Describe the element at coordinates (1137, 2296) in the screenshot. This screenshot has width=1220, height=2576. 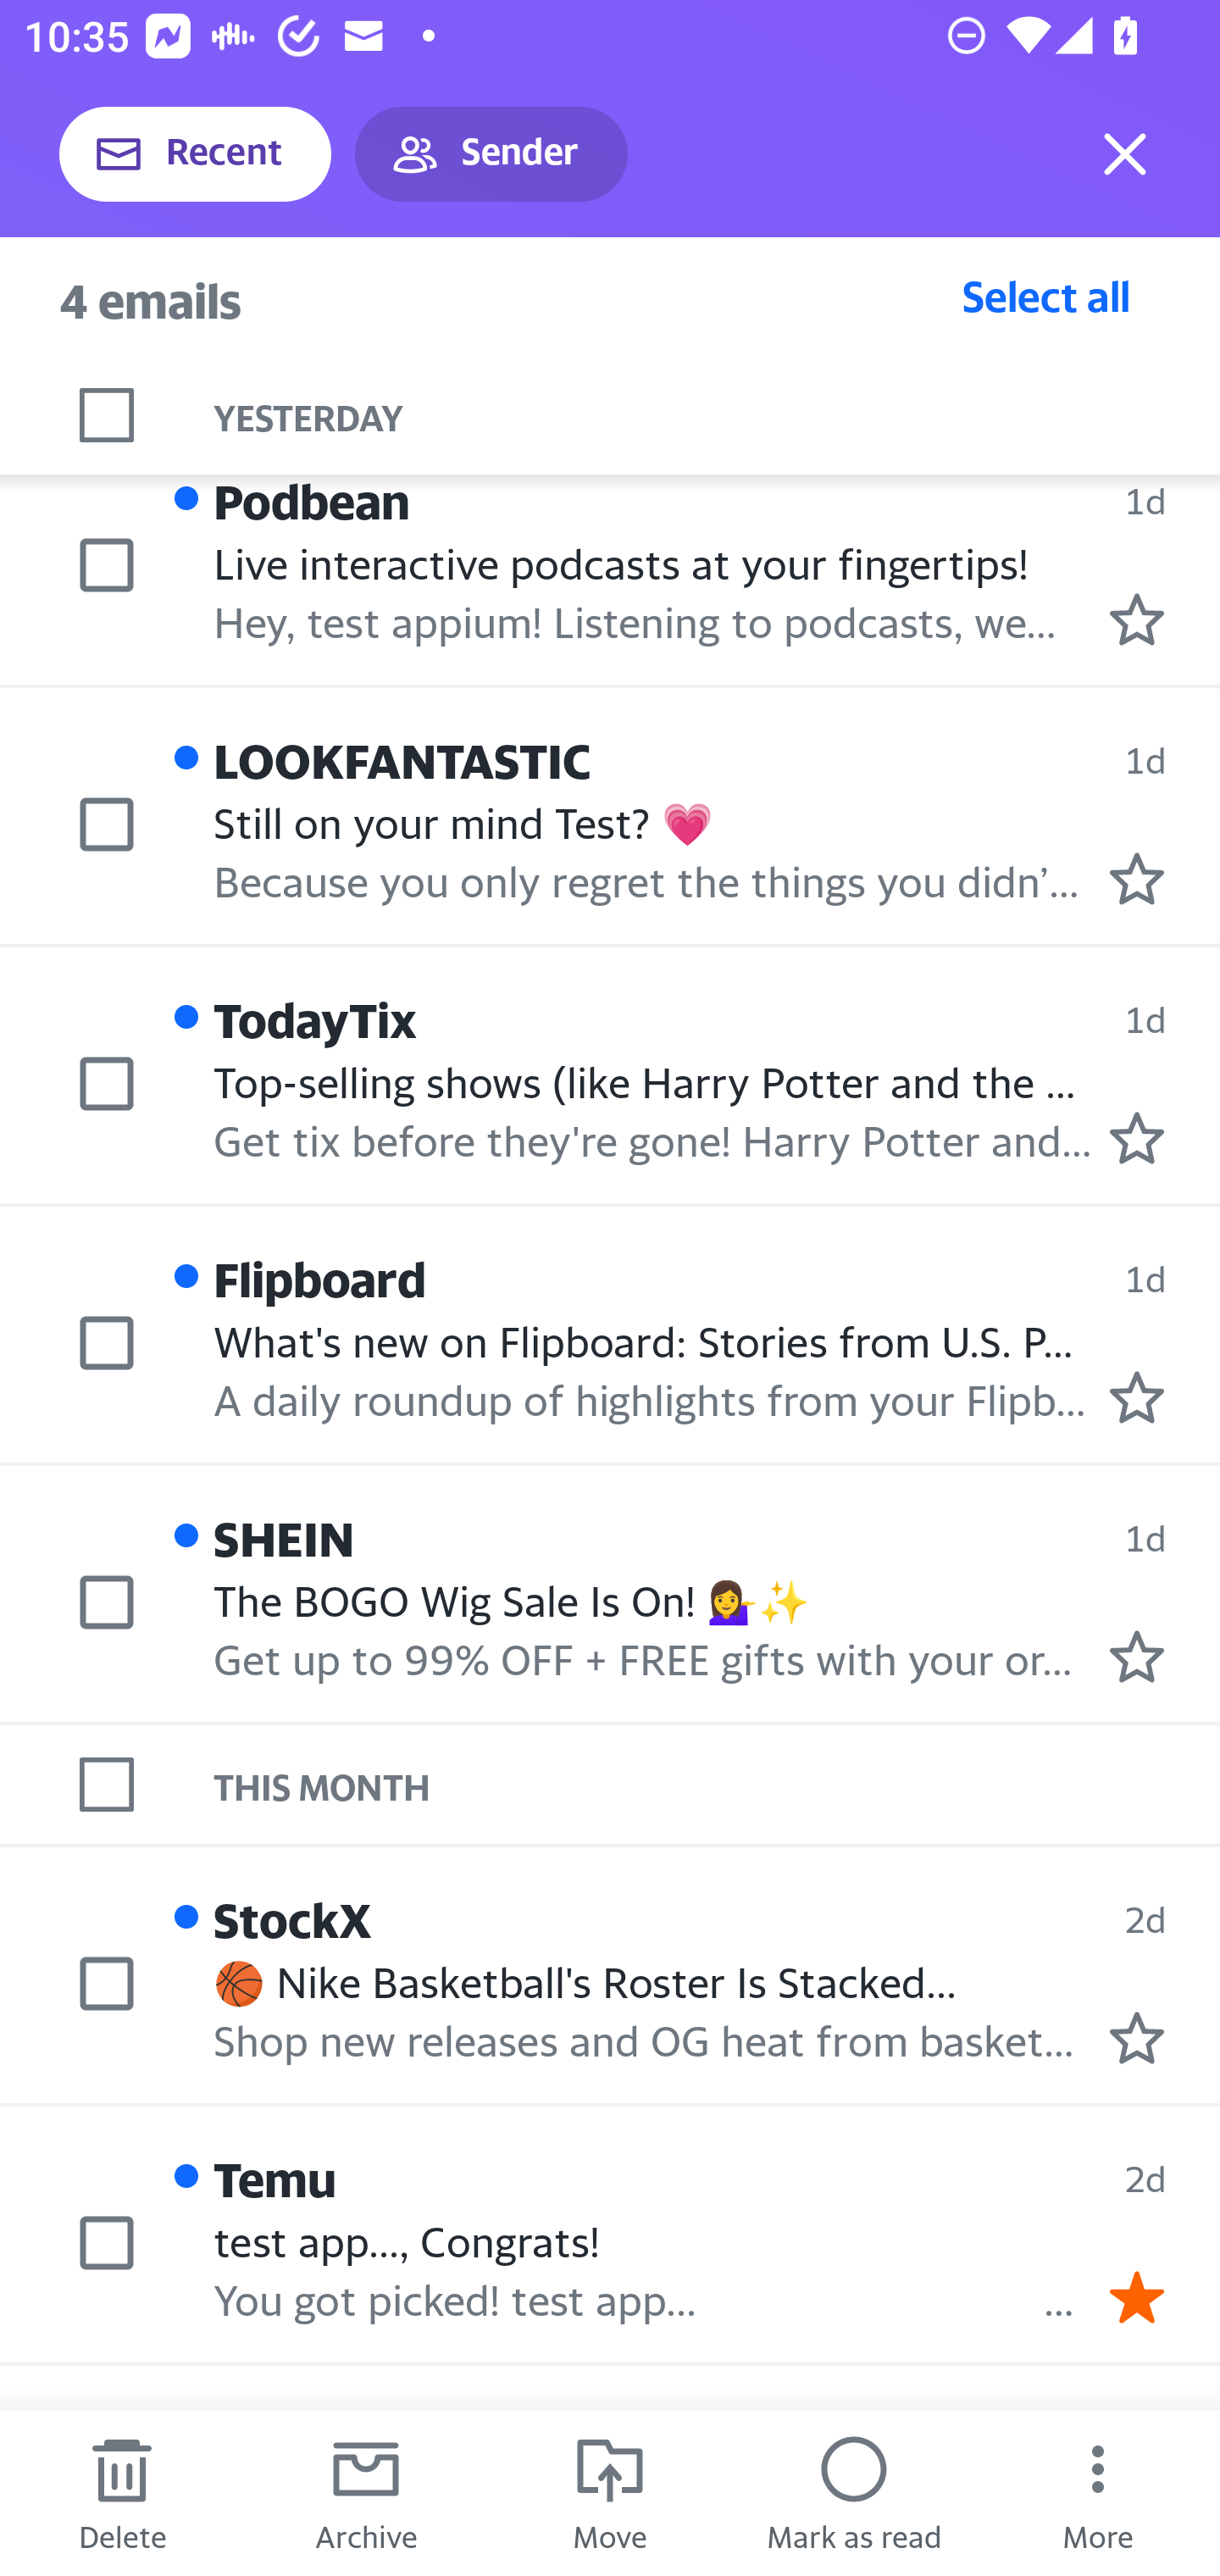
I see `Remove star.` at that location.